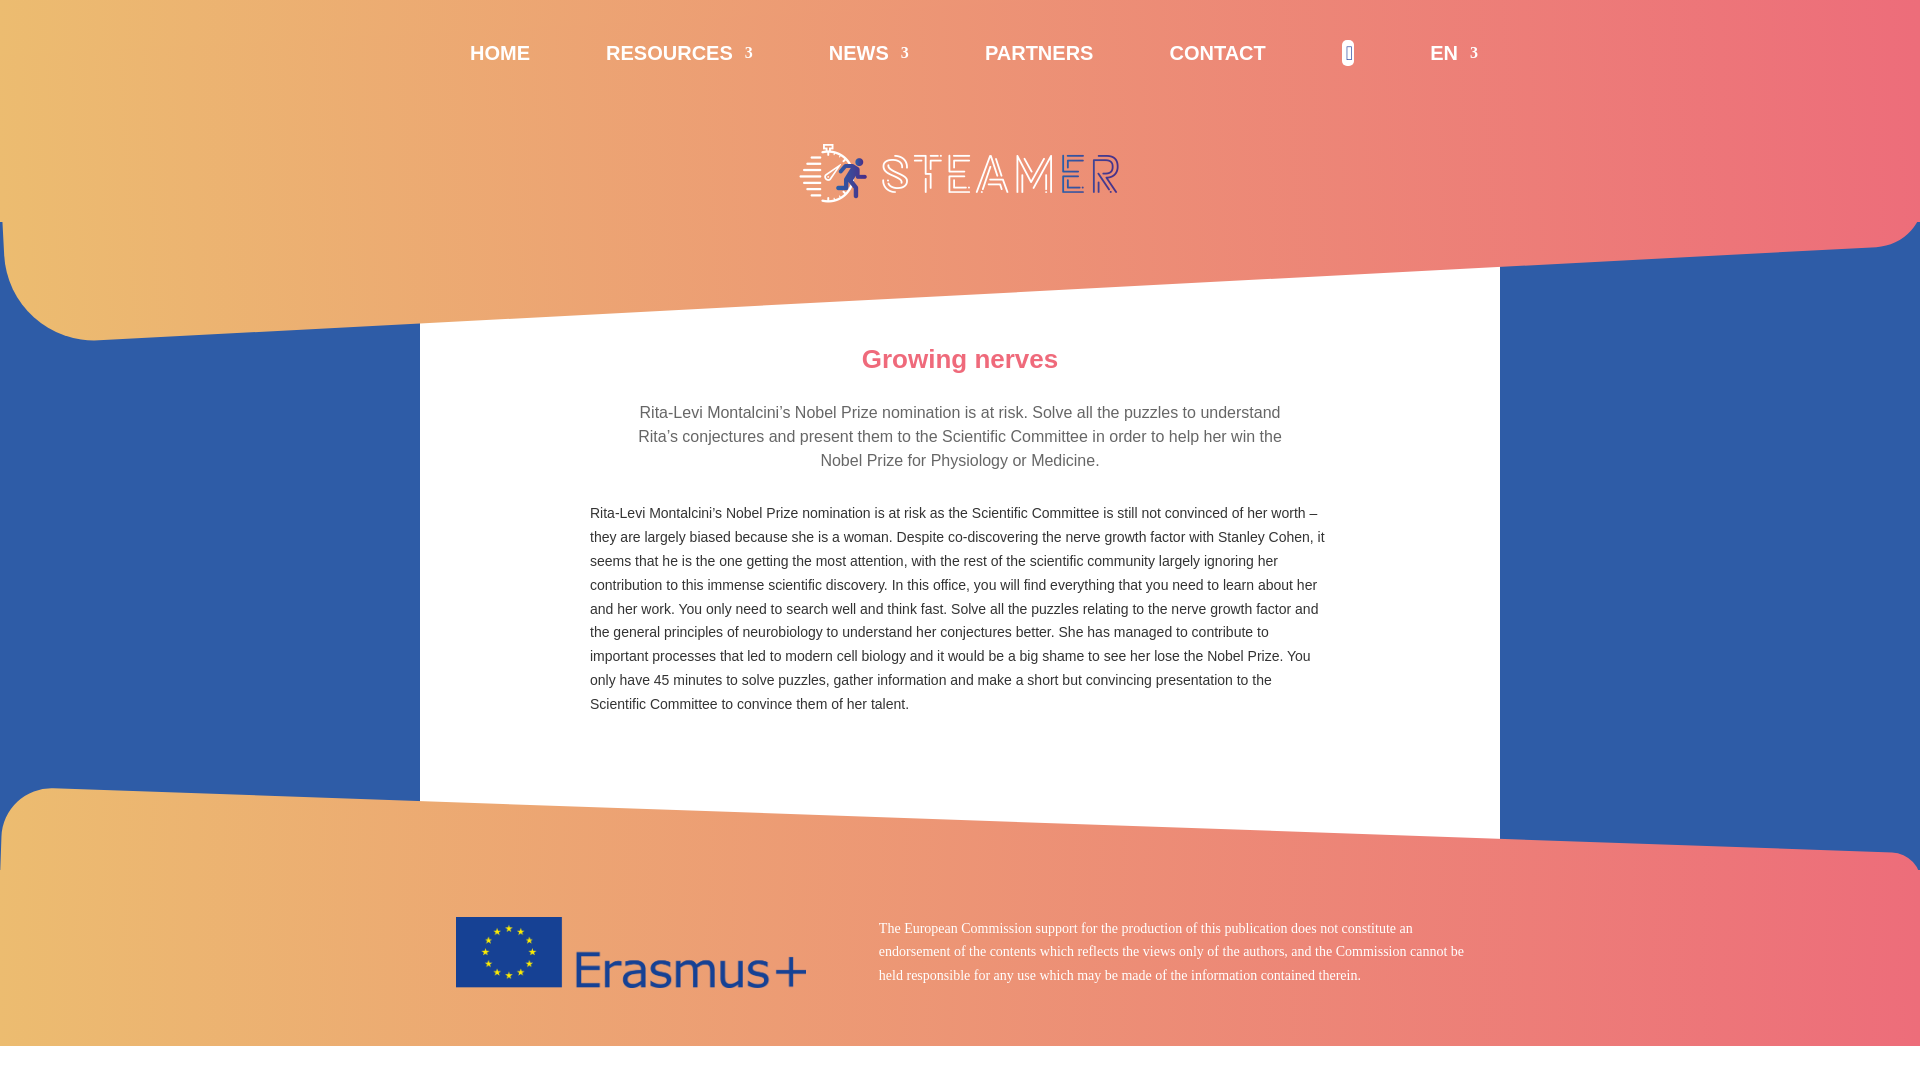  I want to click on CONTACT, so click(1217, 57).